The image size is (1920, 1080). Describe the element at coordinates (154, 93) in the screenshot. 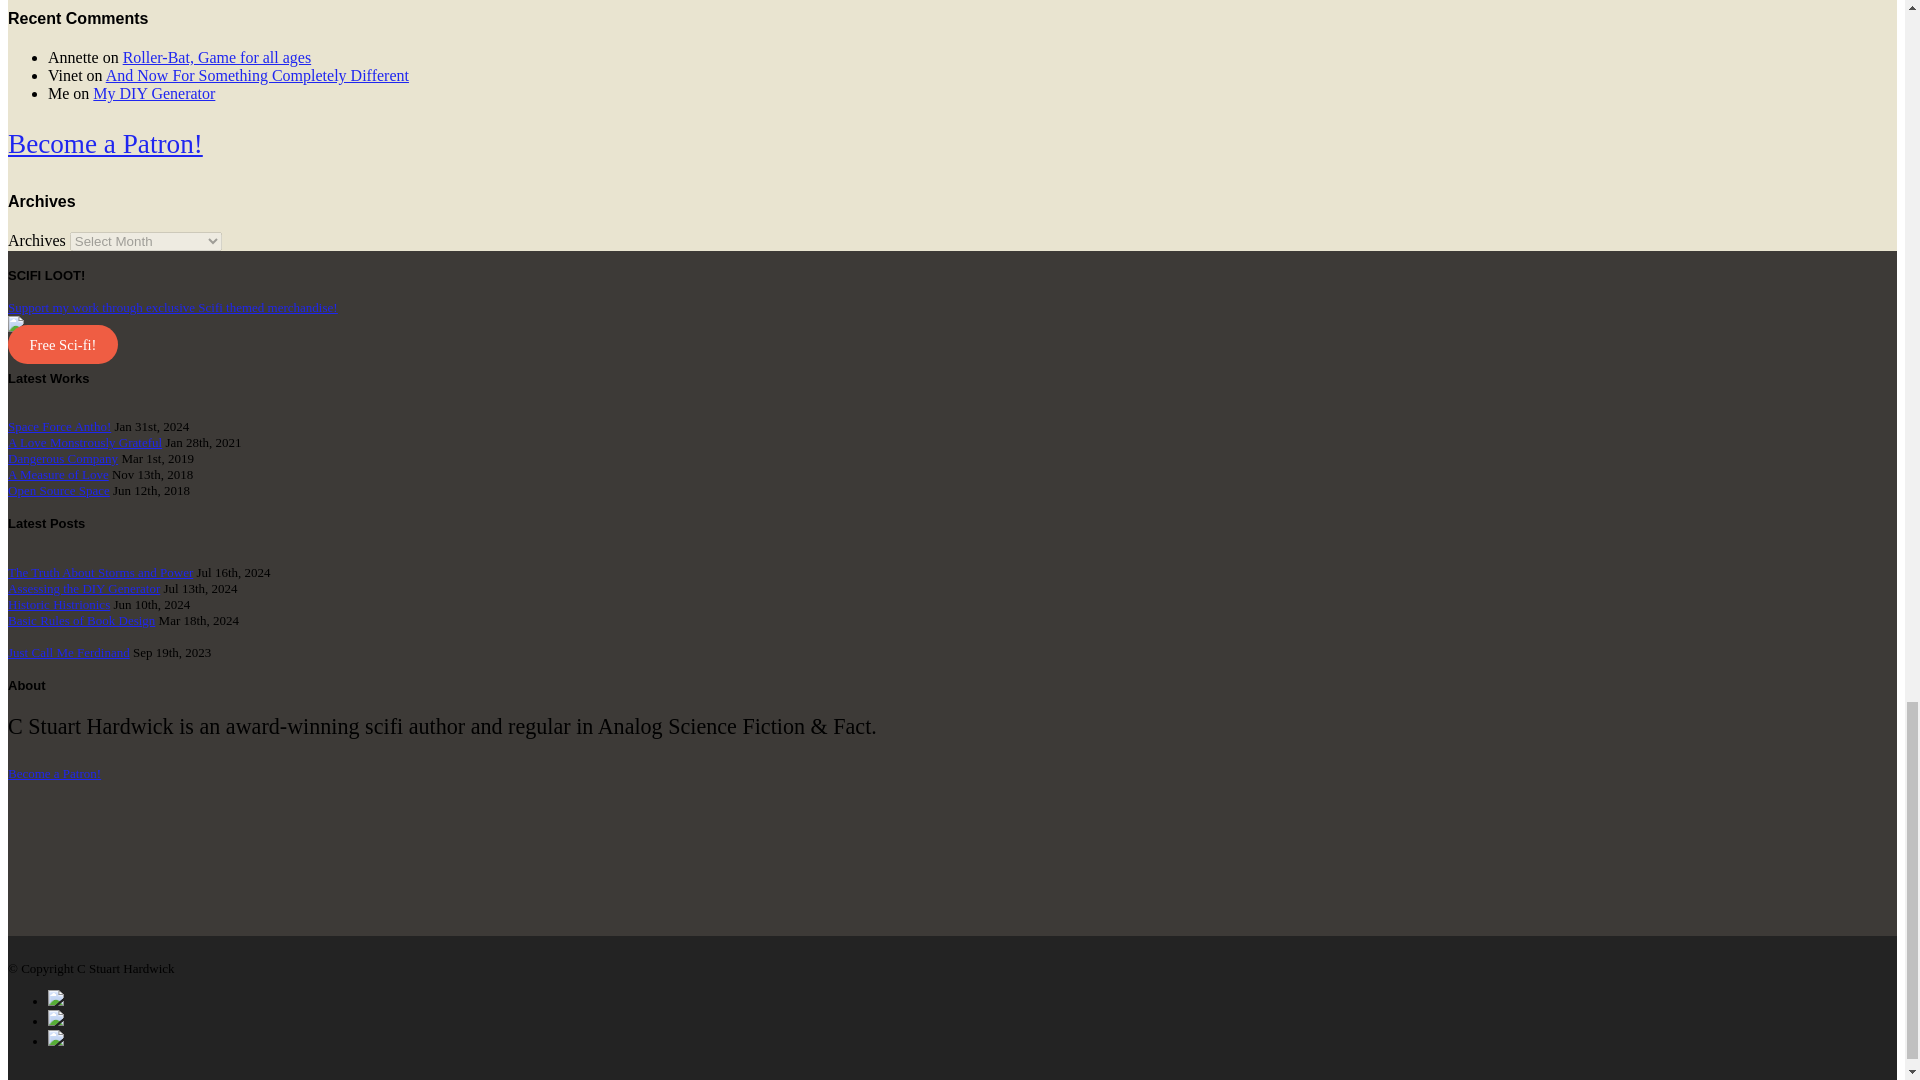

I see `My DIY Generator` at that location.